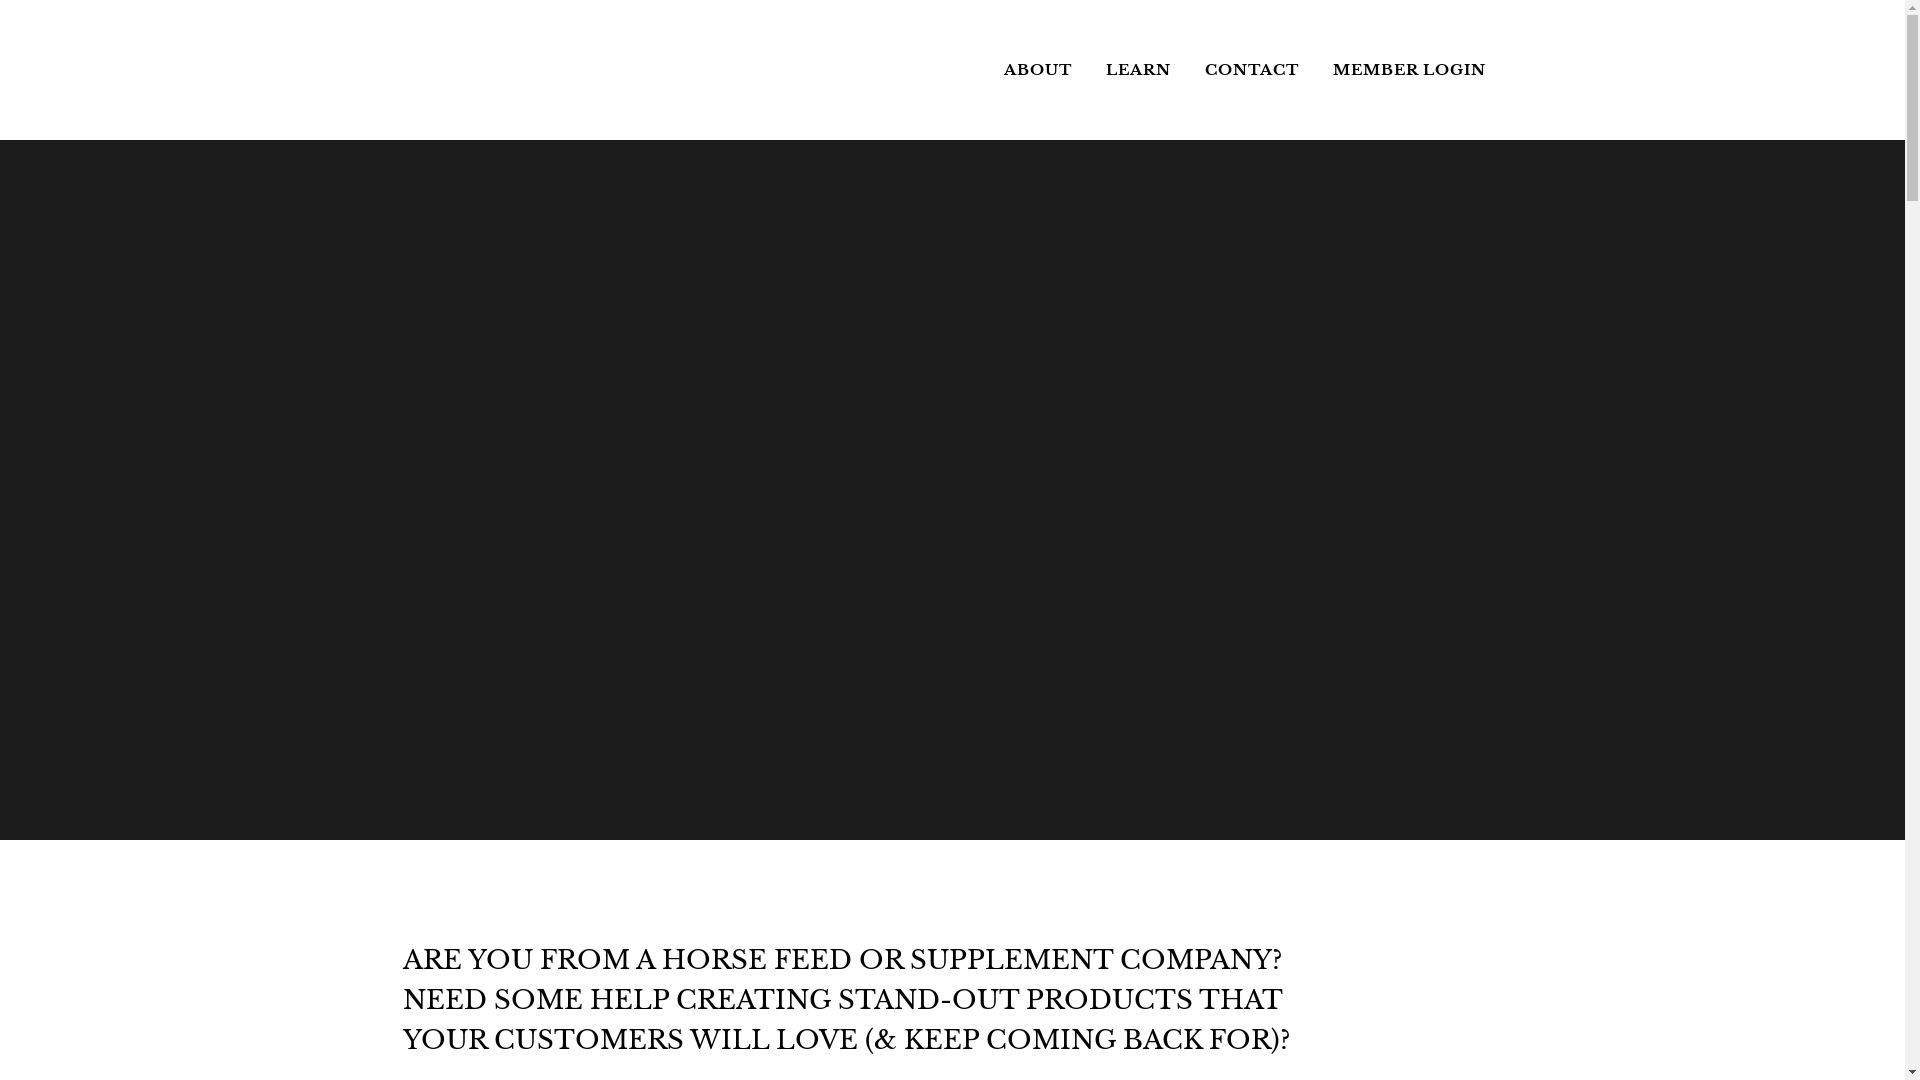 Image resolution: width=1920 pixels, height=1080 pixels. What do you see at coordinates (1138, 70) in the screenshot?
I see `LEARN` at bounding box center [1138, 70].